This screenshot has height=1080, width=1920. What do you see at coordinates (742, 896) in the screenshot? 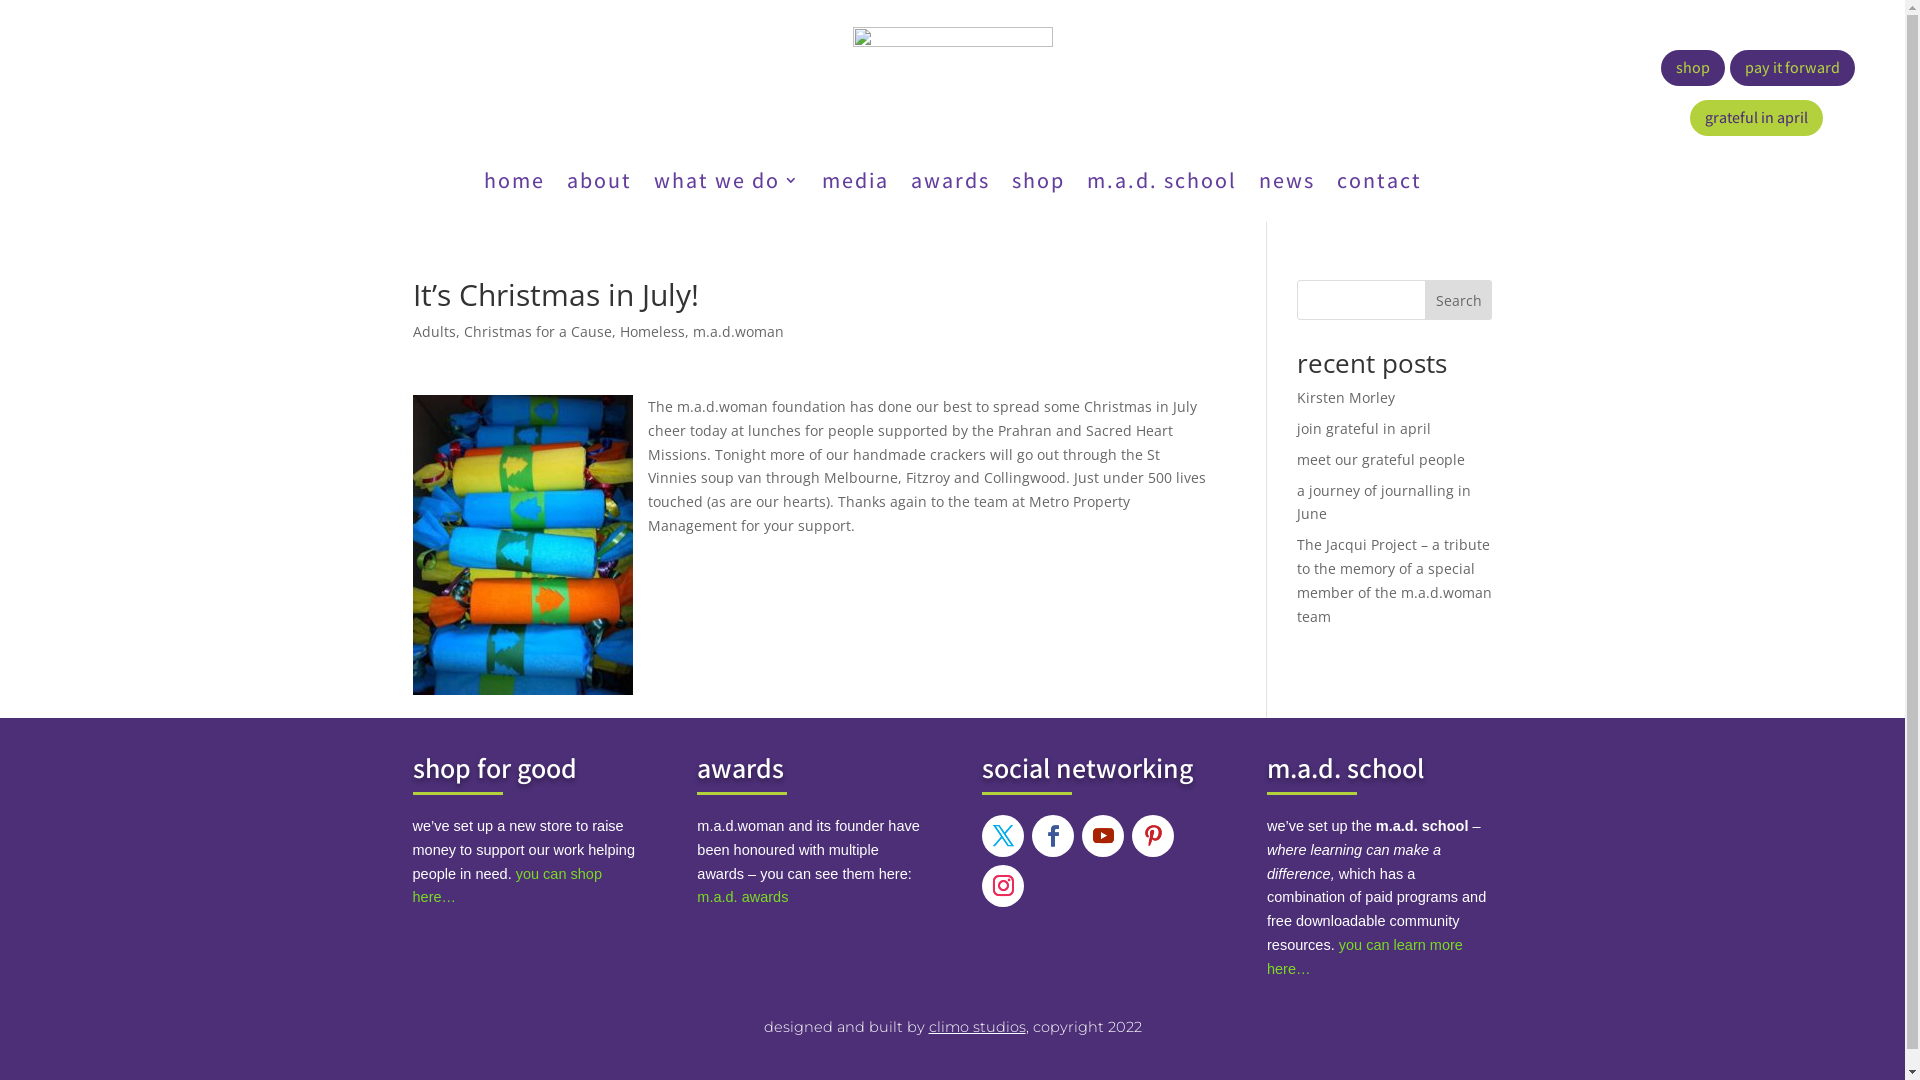
I see `m.a.d. awards` at bounding box center [742, 896].